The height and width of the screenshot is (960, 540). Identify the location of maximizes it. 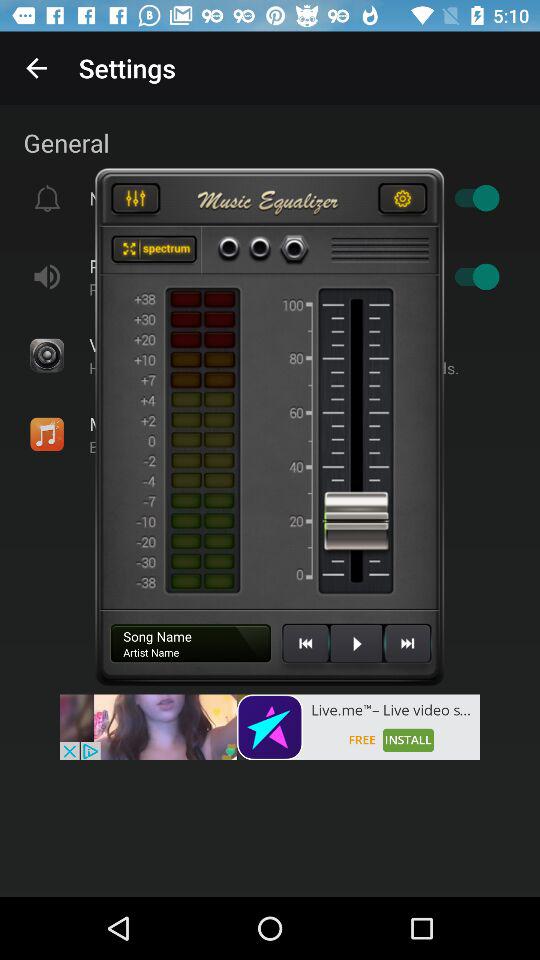
(154, 250).